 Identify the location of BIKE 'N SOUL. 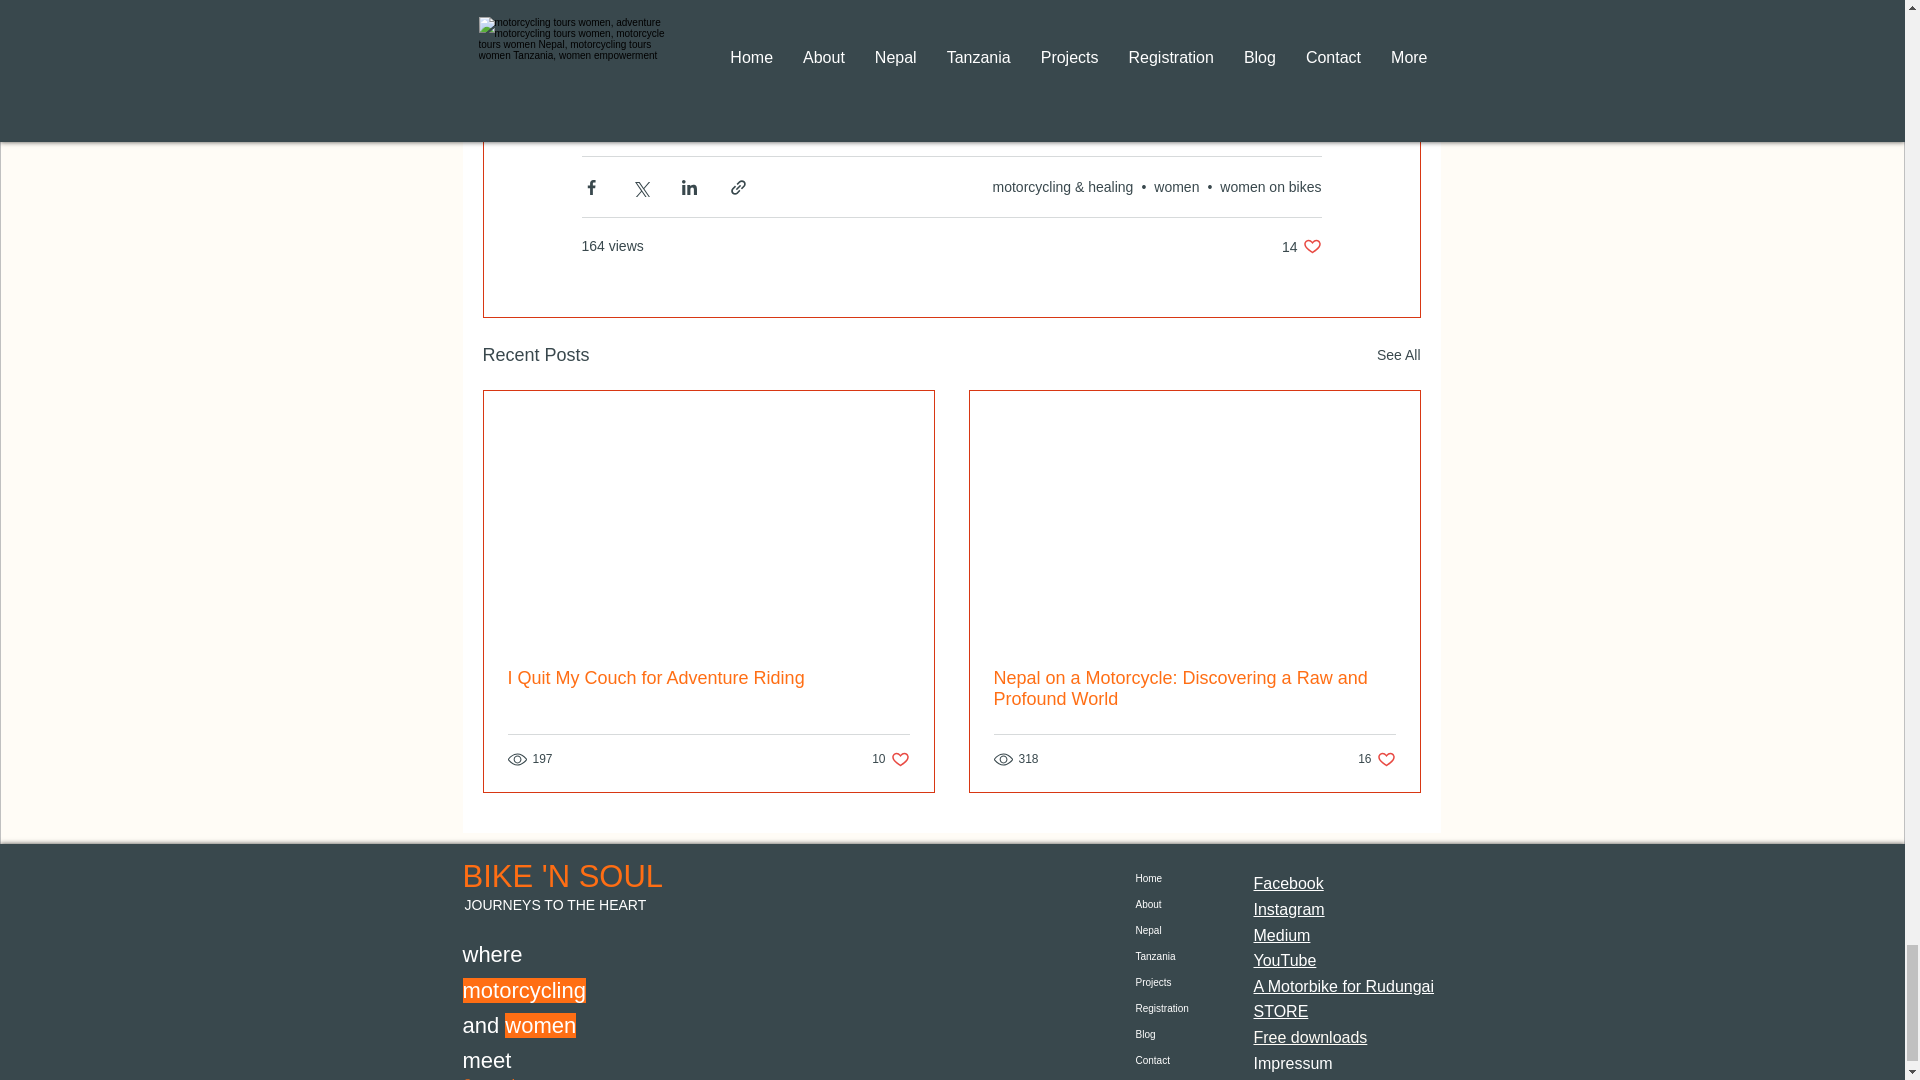
(890, 758).